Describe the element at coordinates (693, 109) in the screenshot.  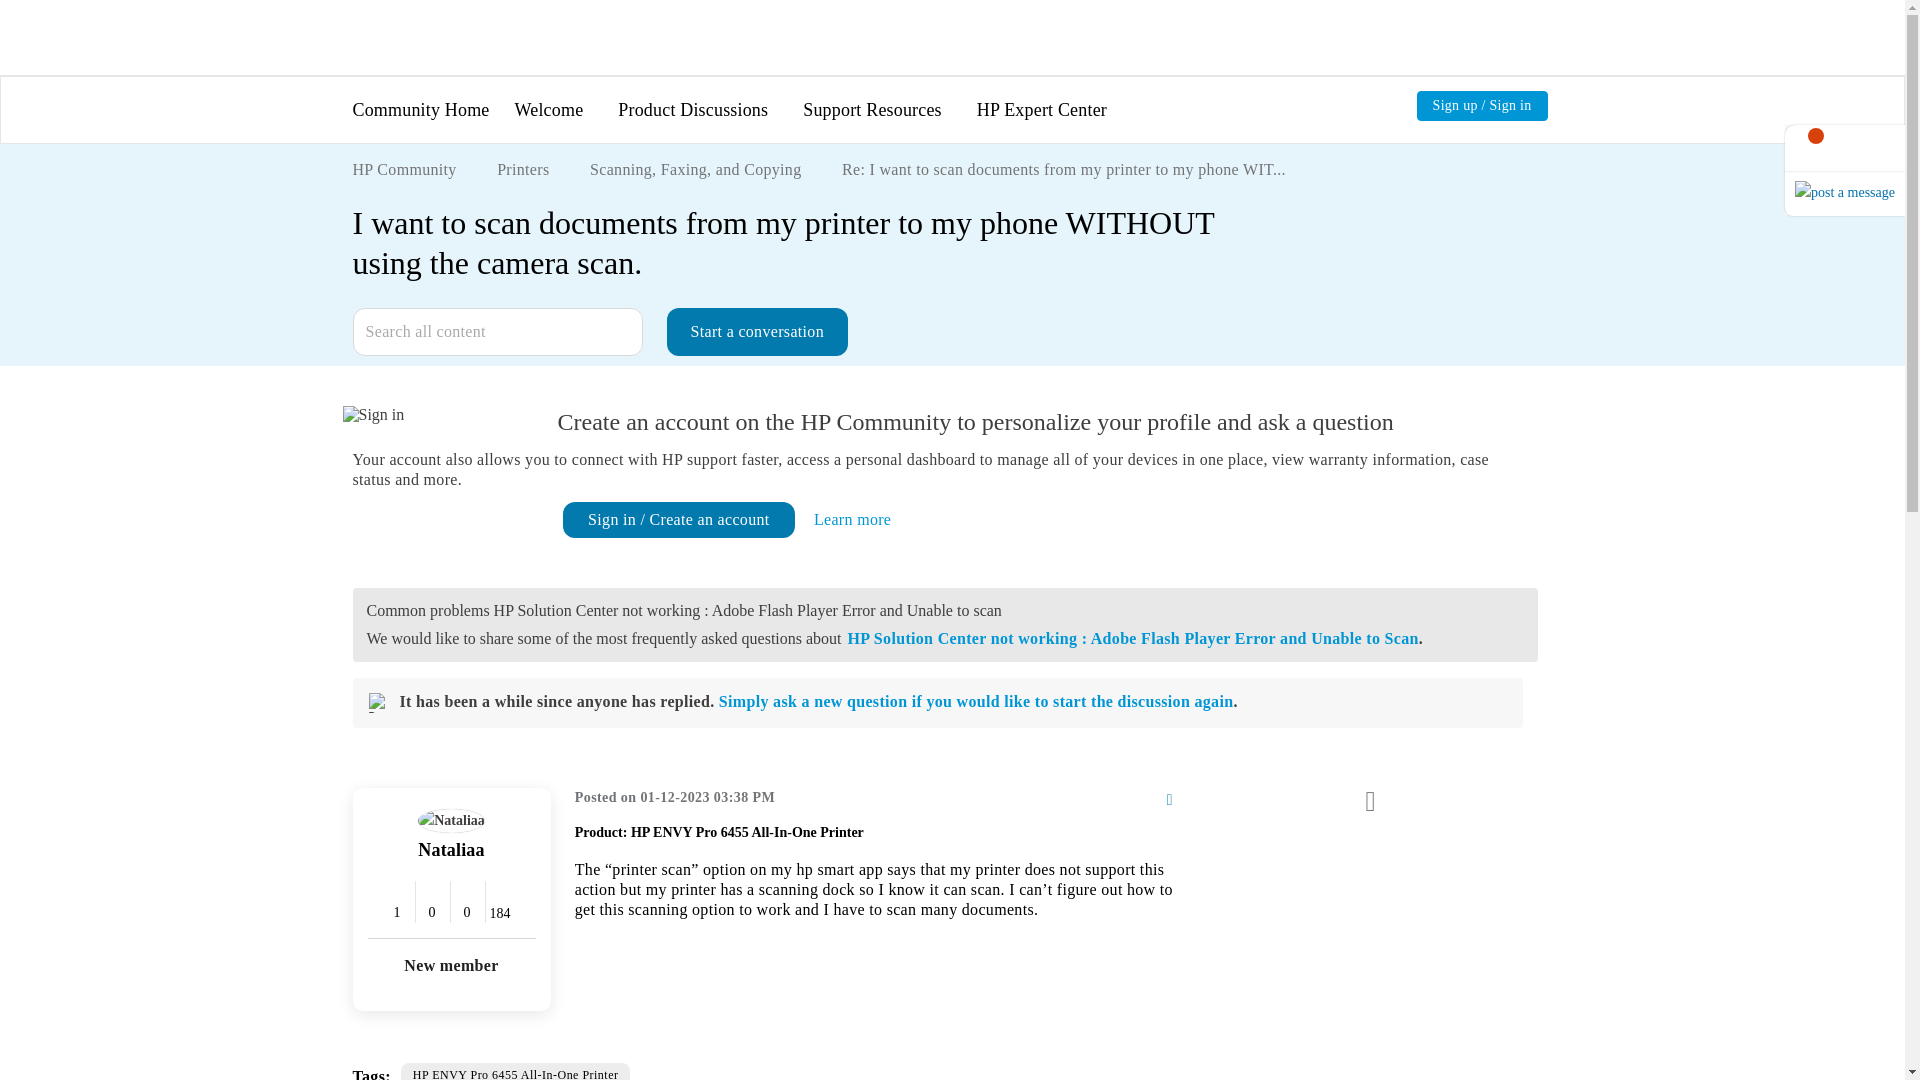
I see `Product Discussions` at that location.